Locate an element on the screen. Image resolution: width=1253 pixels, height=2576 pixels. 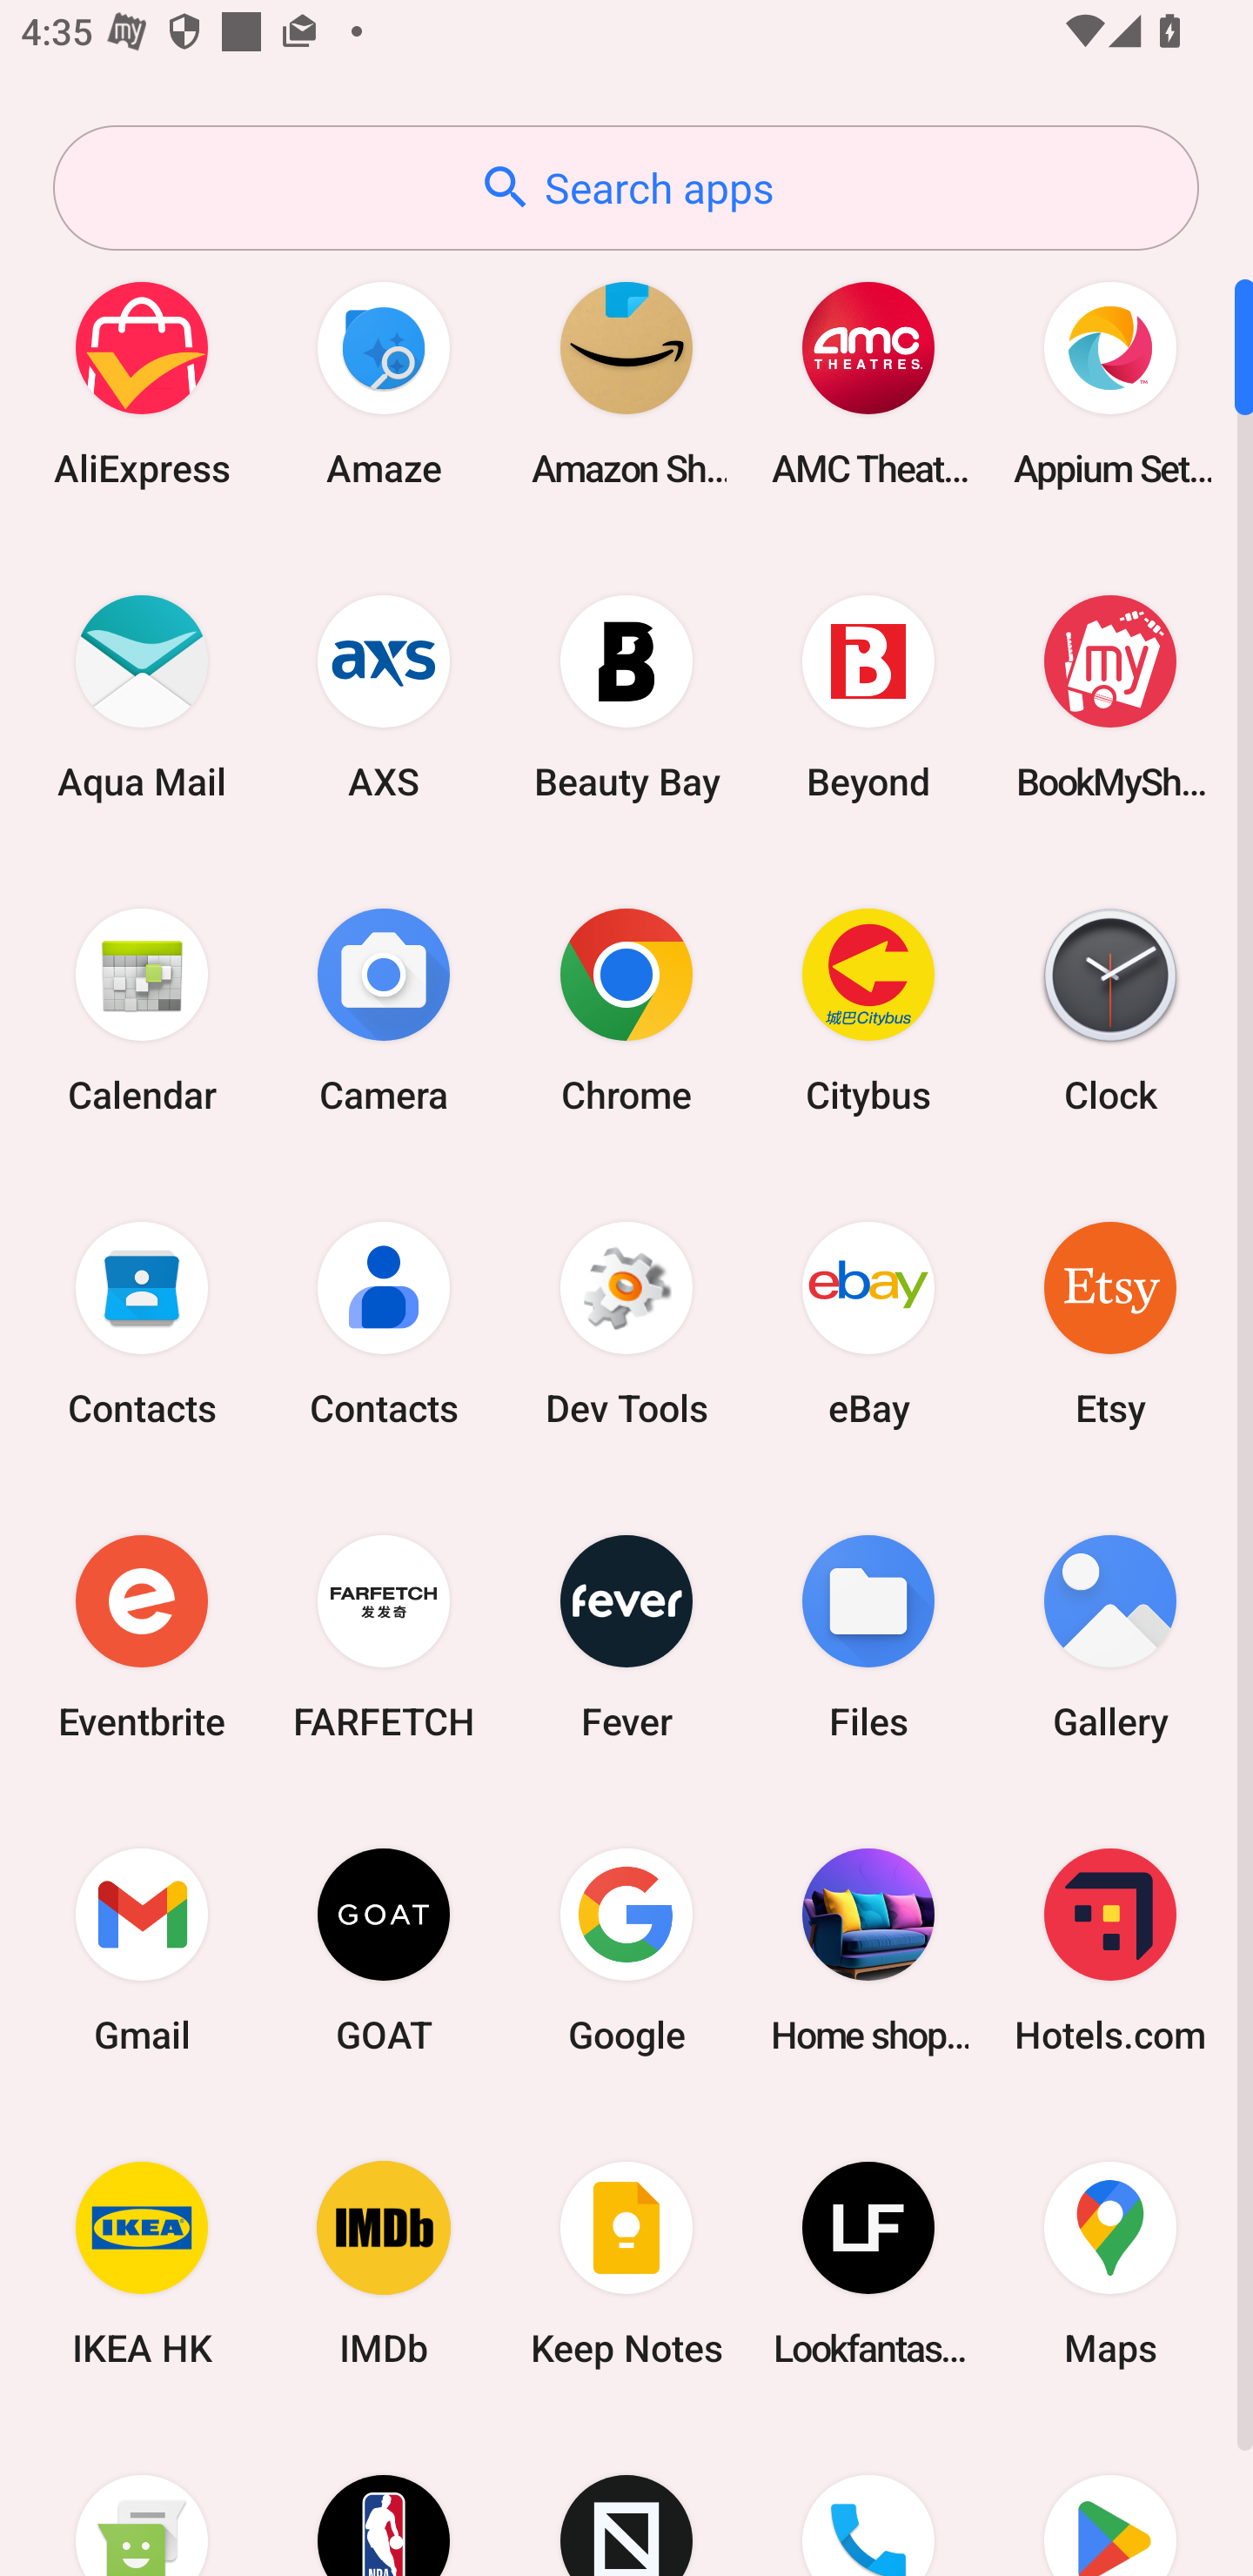
Google is located at coordinates (626, 1949).